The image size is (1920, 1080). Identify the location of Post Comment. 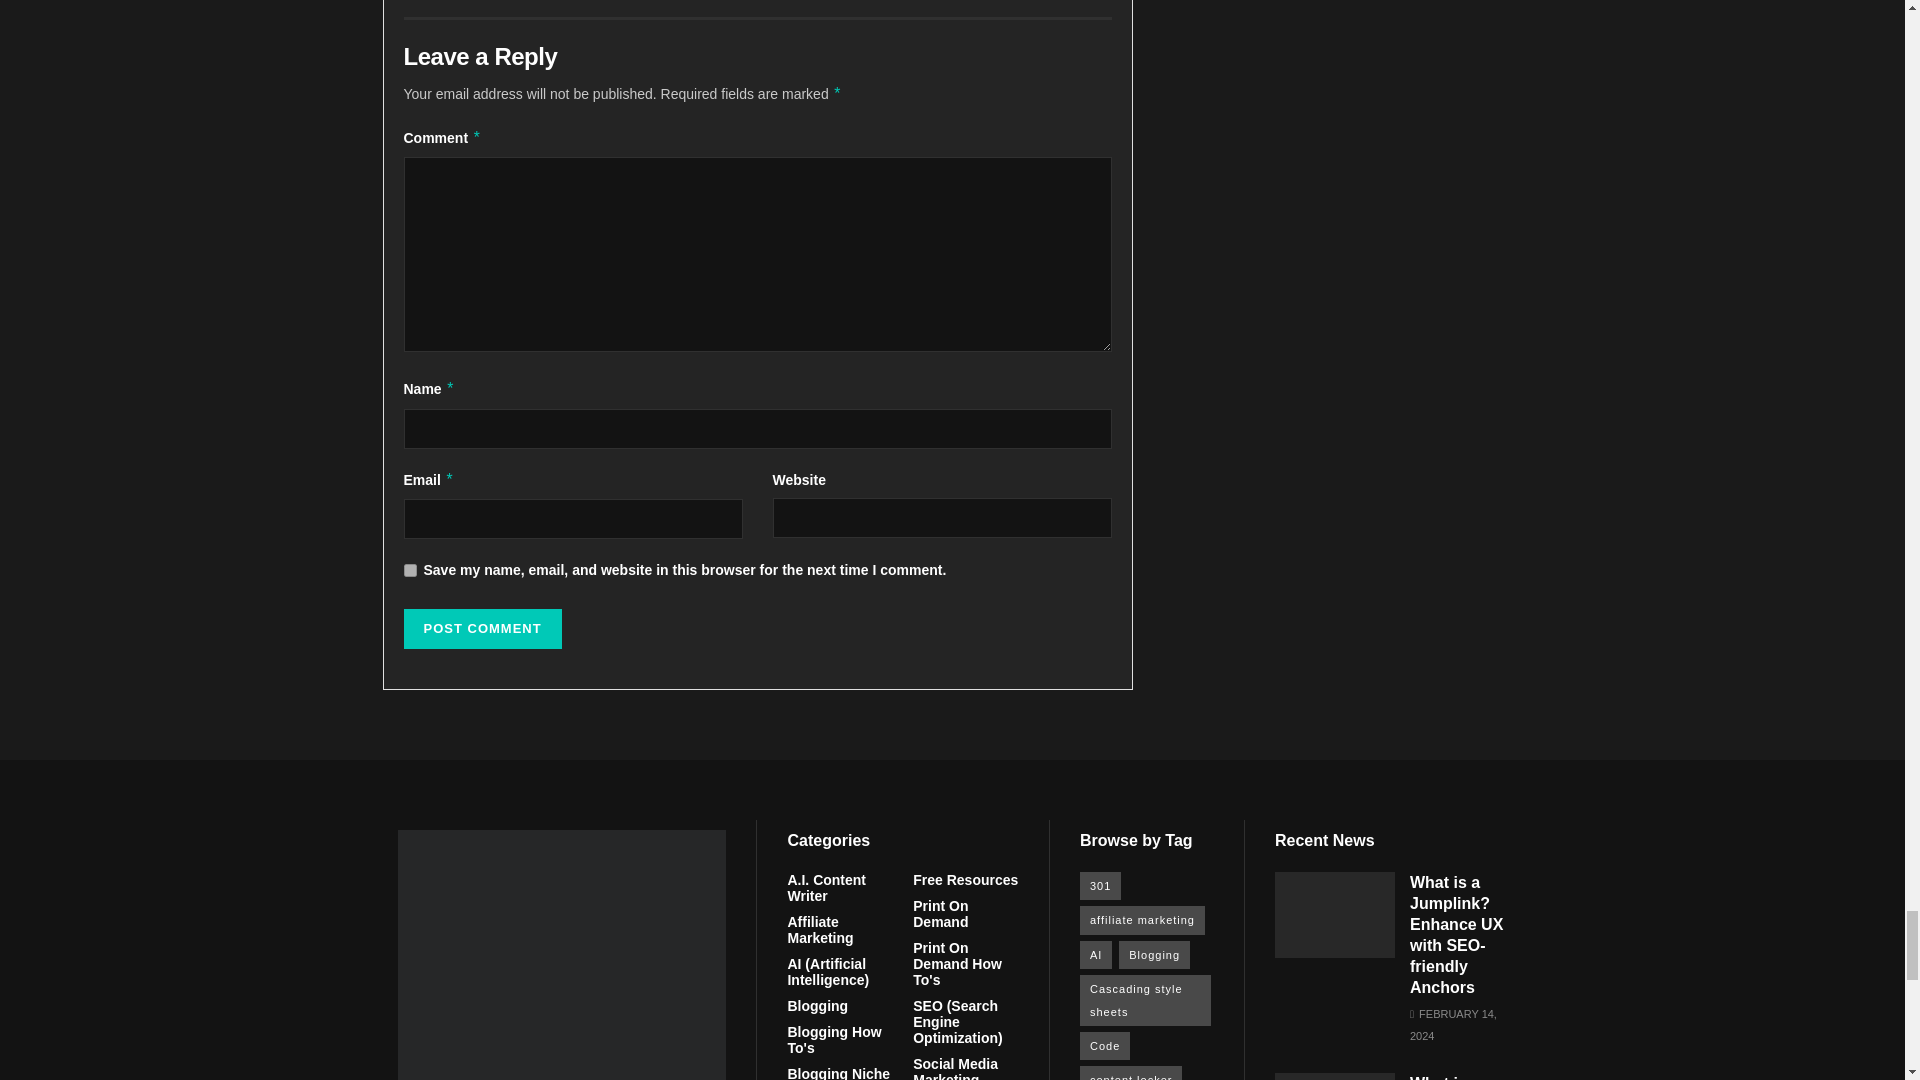
(482, 629).